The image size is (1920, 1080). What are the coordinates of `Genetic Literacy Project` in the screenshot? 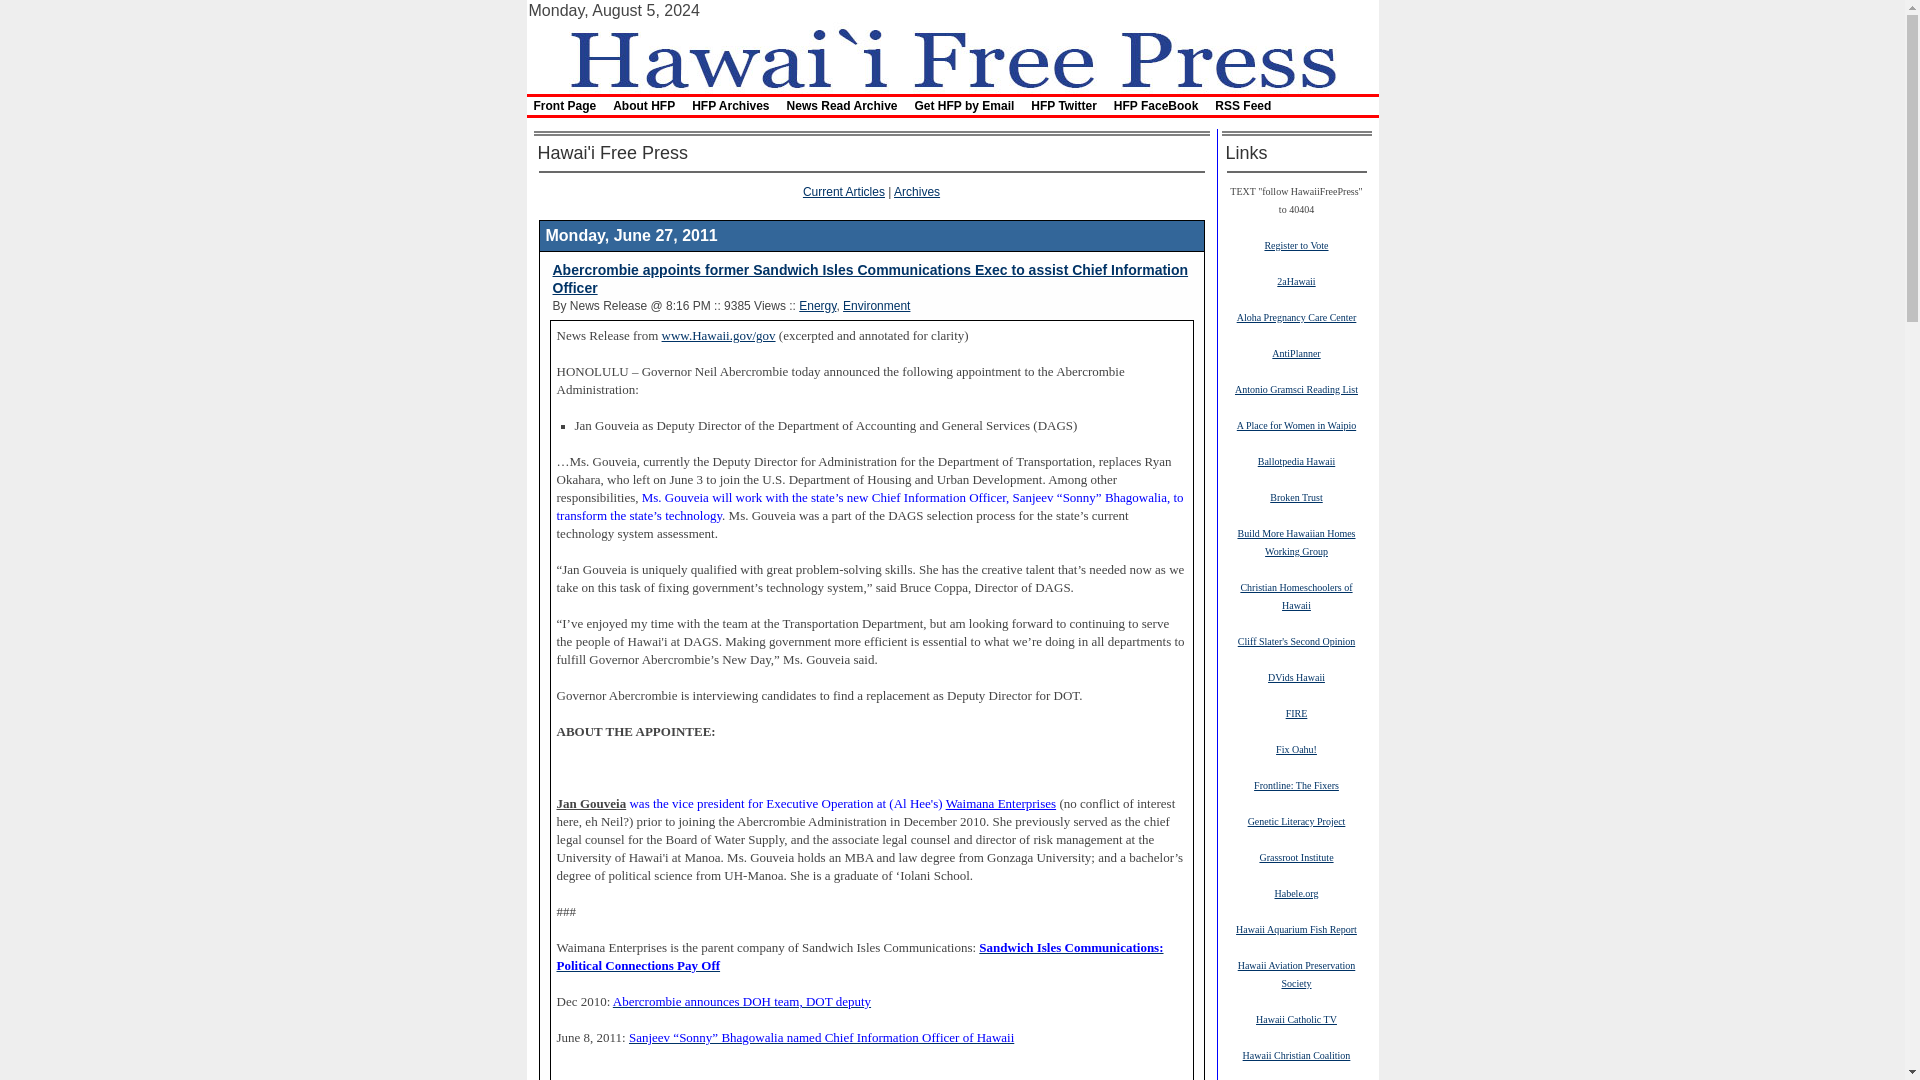 It's located at (1296, 821).